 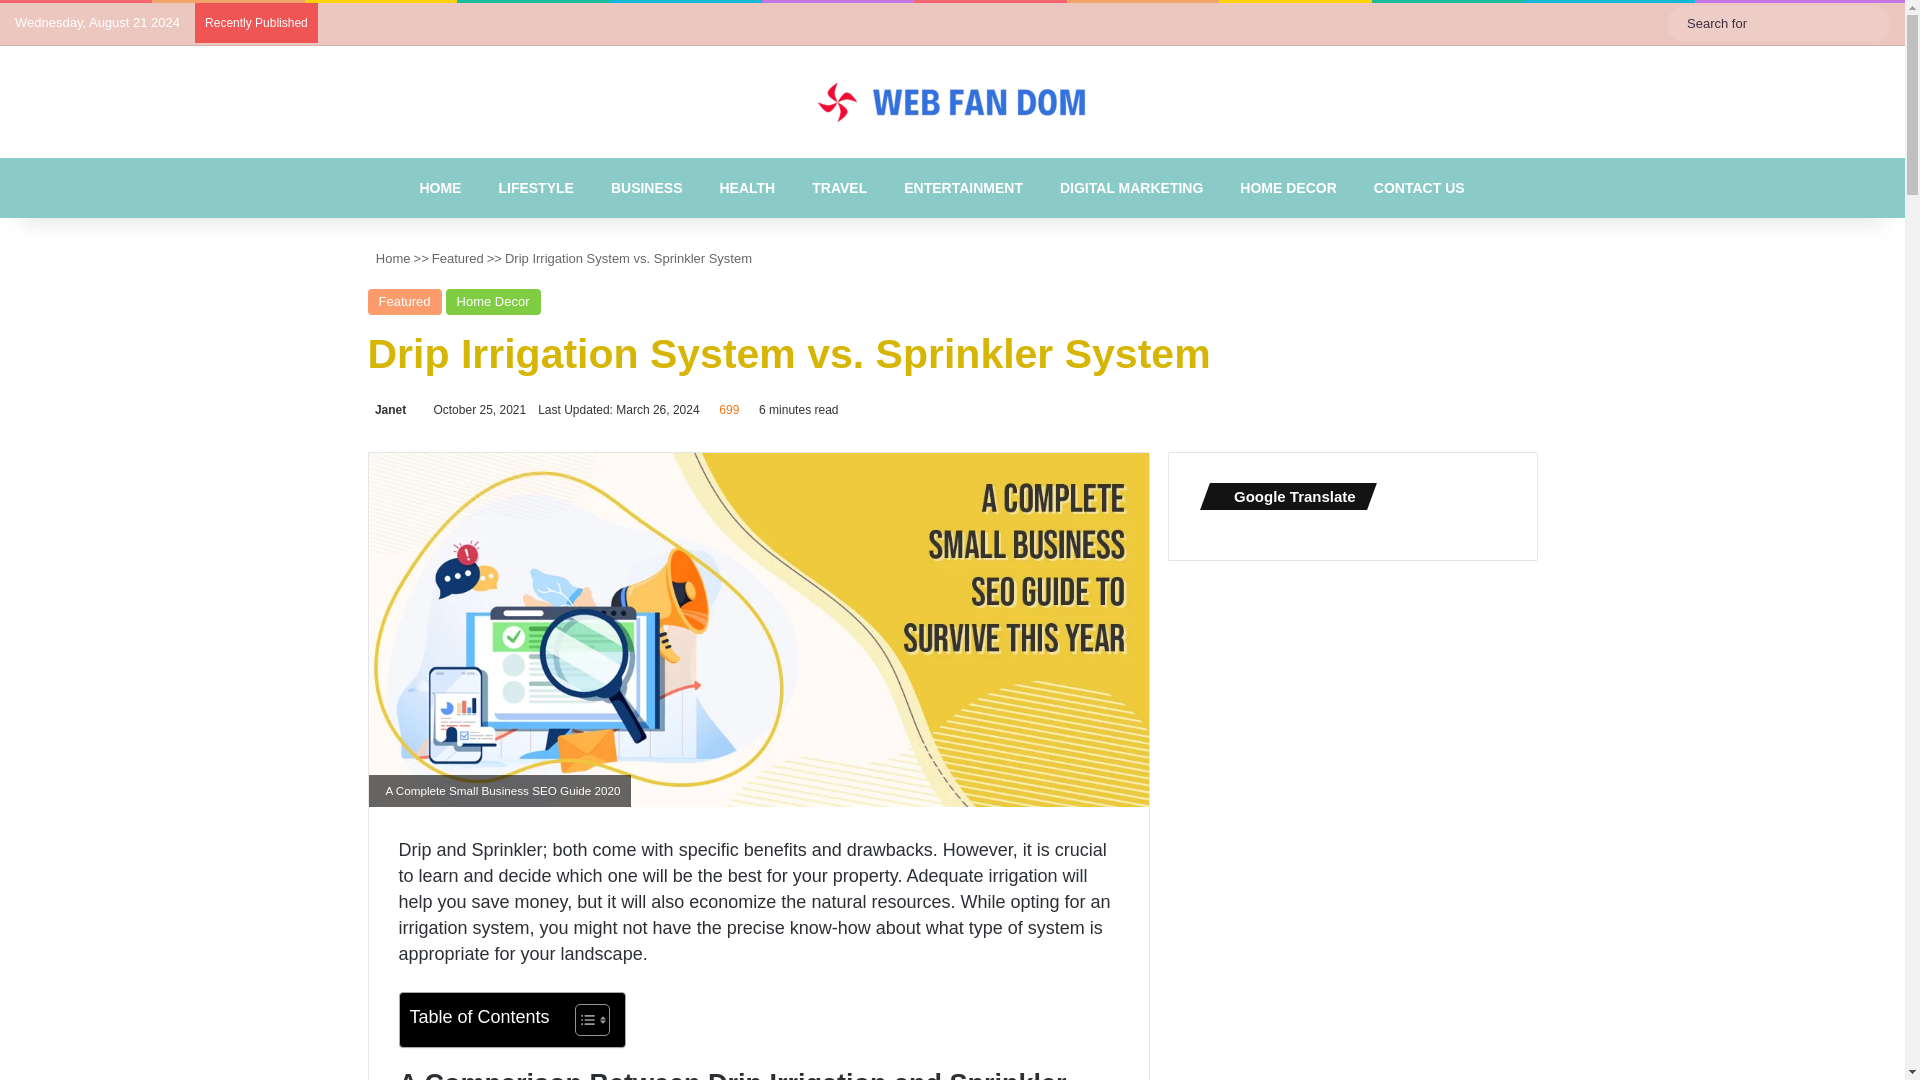 What do you see at coordinates (404, 302) in the screenshot?
I see `Featured` at bounding box center [404, 302].